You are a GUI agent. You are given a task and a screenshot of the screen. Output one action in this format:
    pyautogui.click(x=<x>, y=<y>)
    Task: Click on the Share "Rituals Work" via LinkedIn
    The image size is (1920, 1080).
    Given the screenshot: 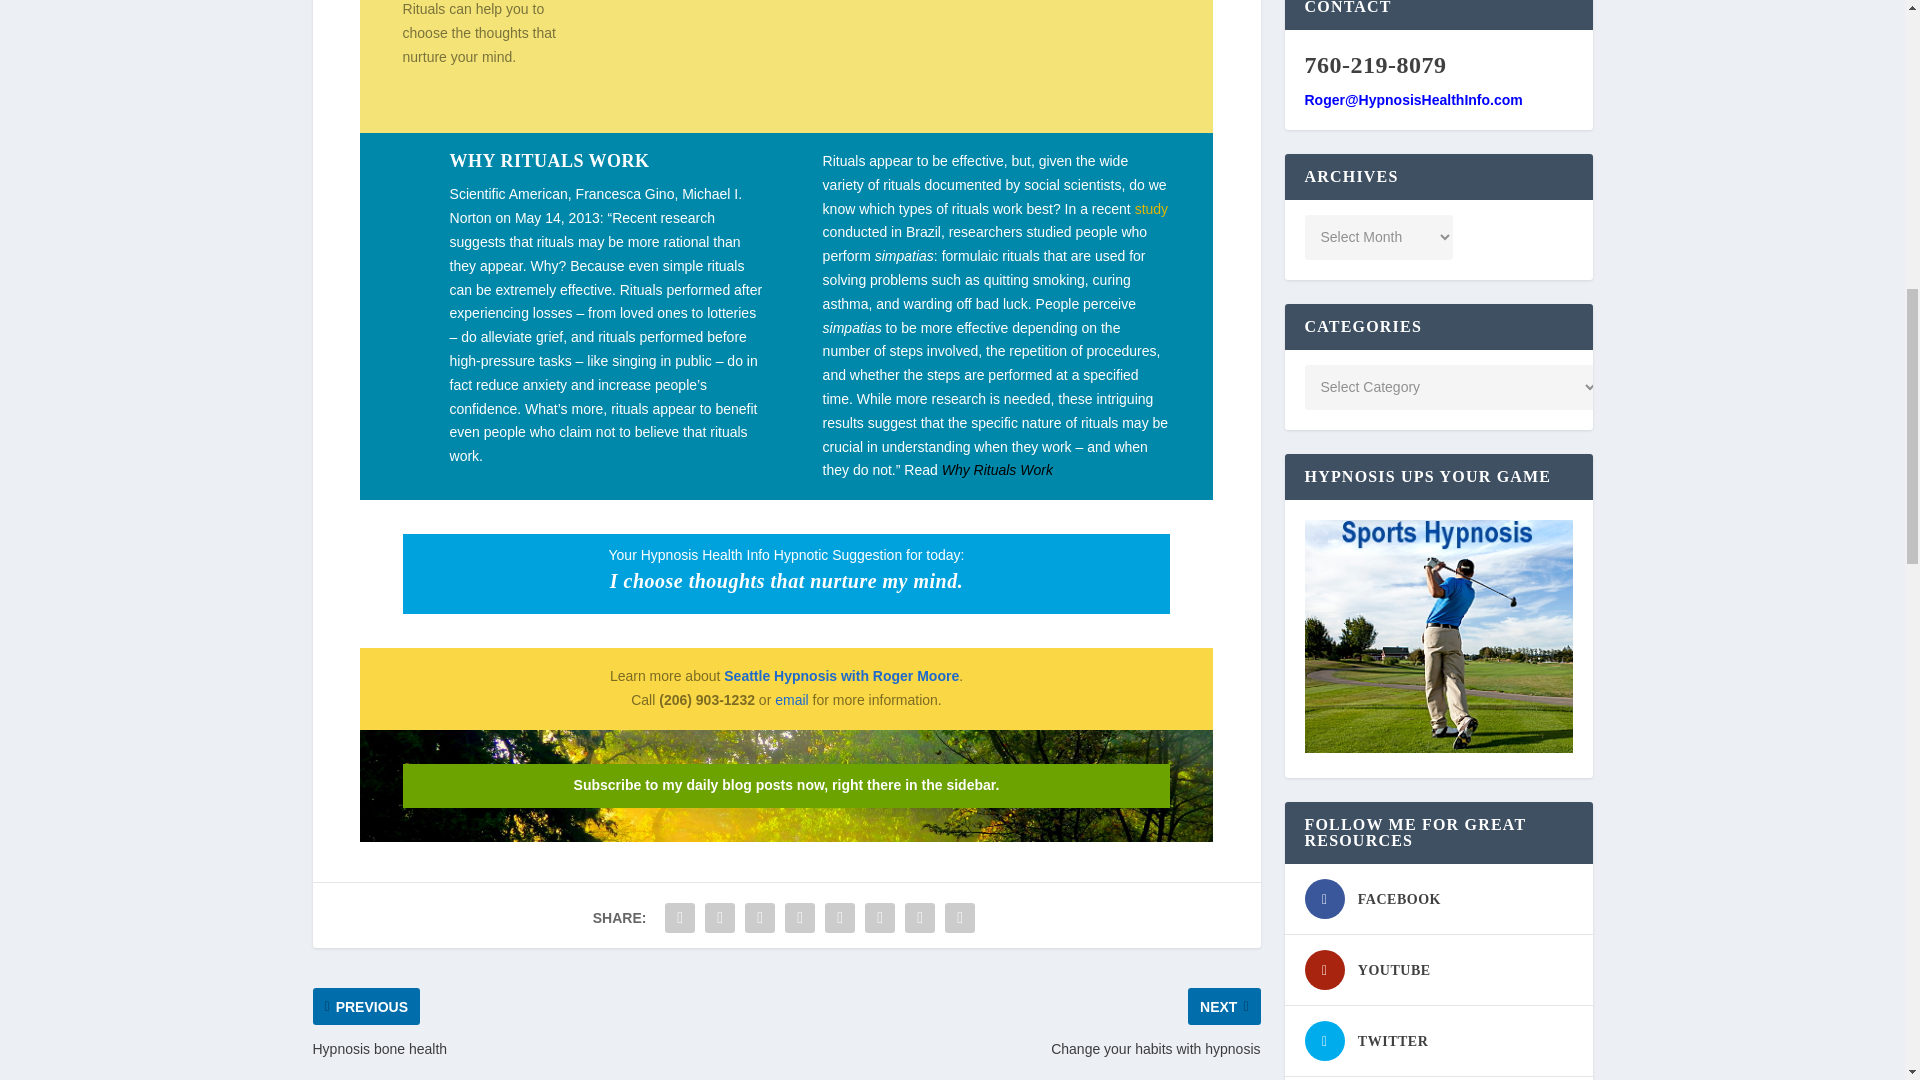 What is the action you would take?
    pyautogui.click(x=880, y=918)
    